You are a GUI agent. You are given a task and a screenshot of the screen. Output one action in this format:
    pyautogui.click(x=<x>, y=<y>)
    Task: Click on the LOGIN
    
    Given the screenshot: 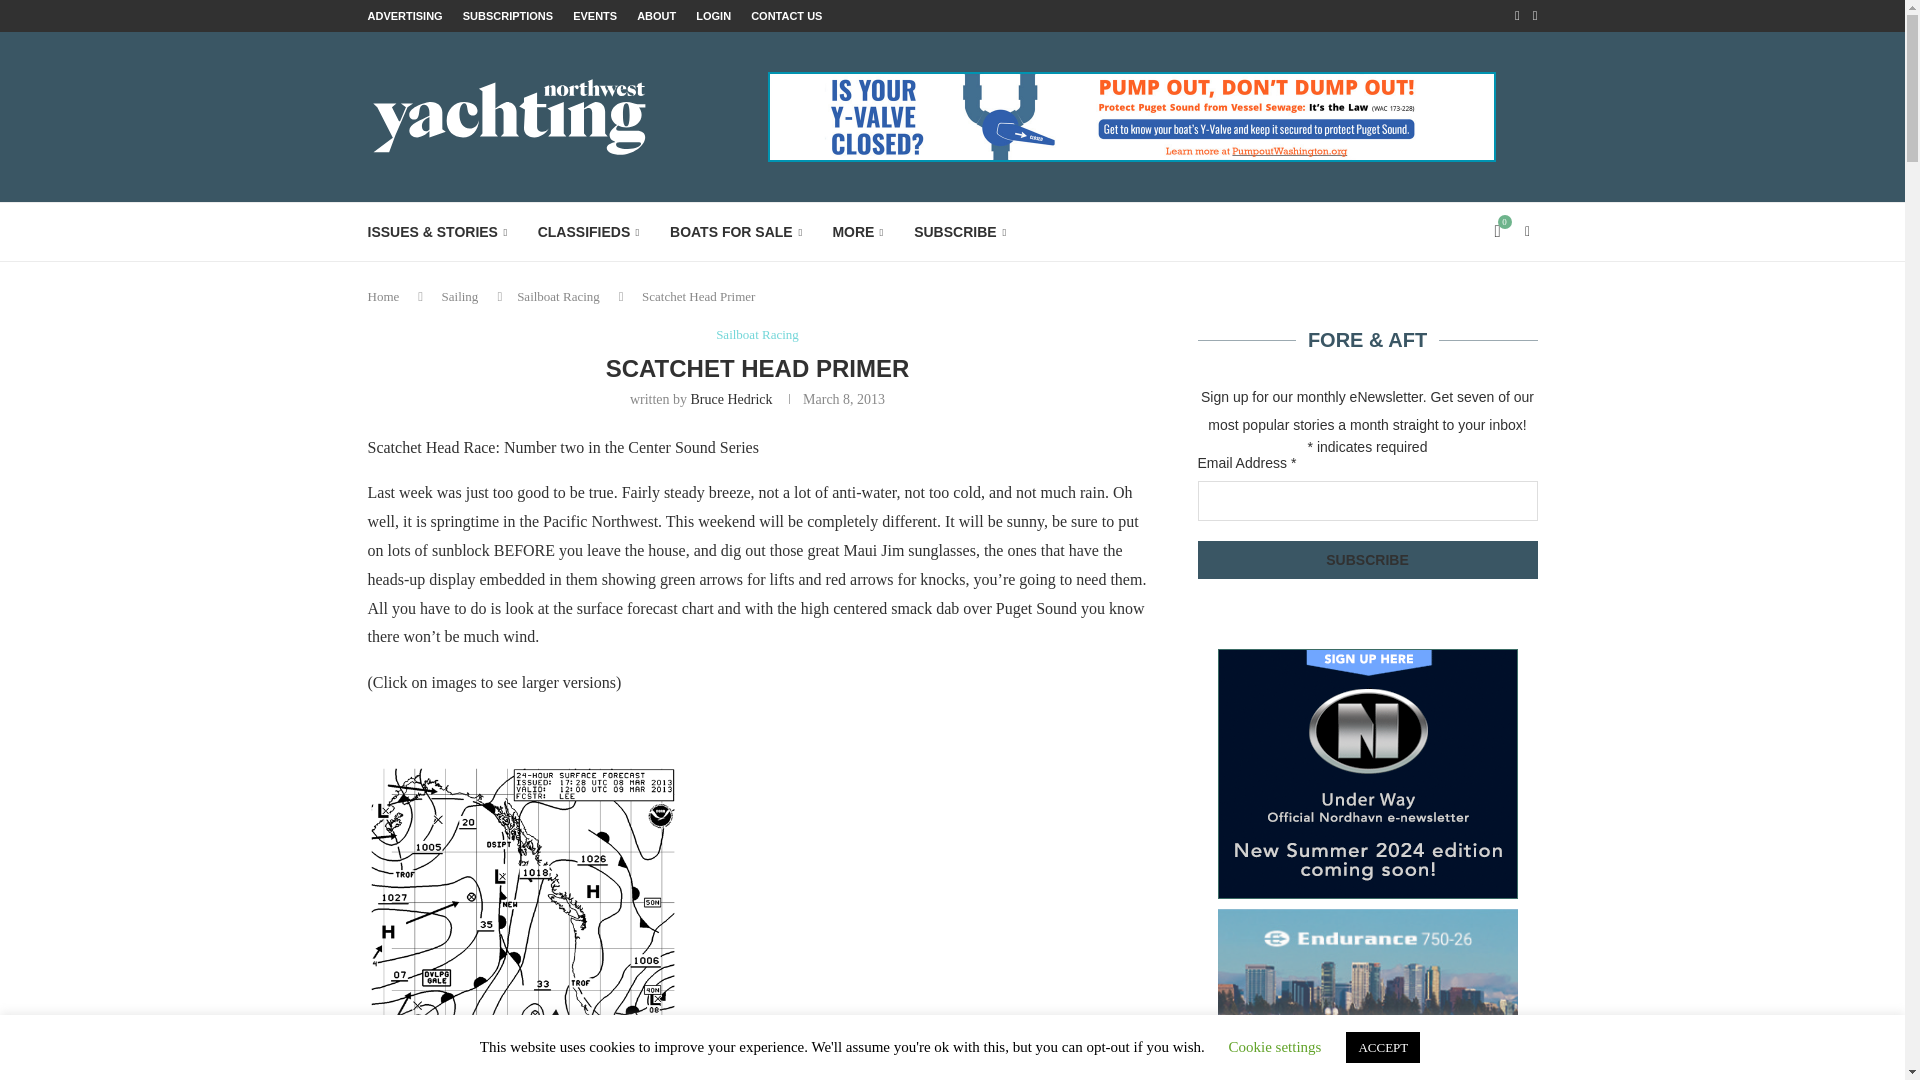 What is the action you would take?
    pyautogui.click(x=713, y=16)
    